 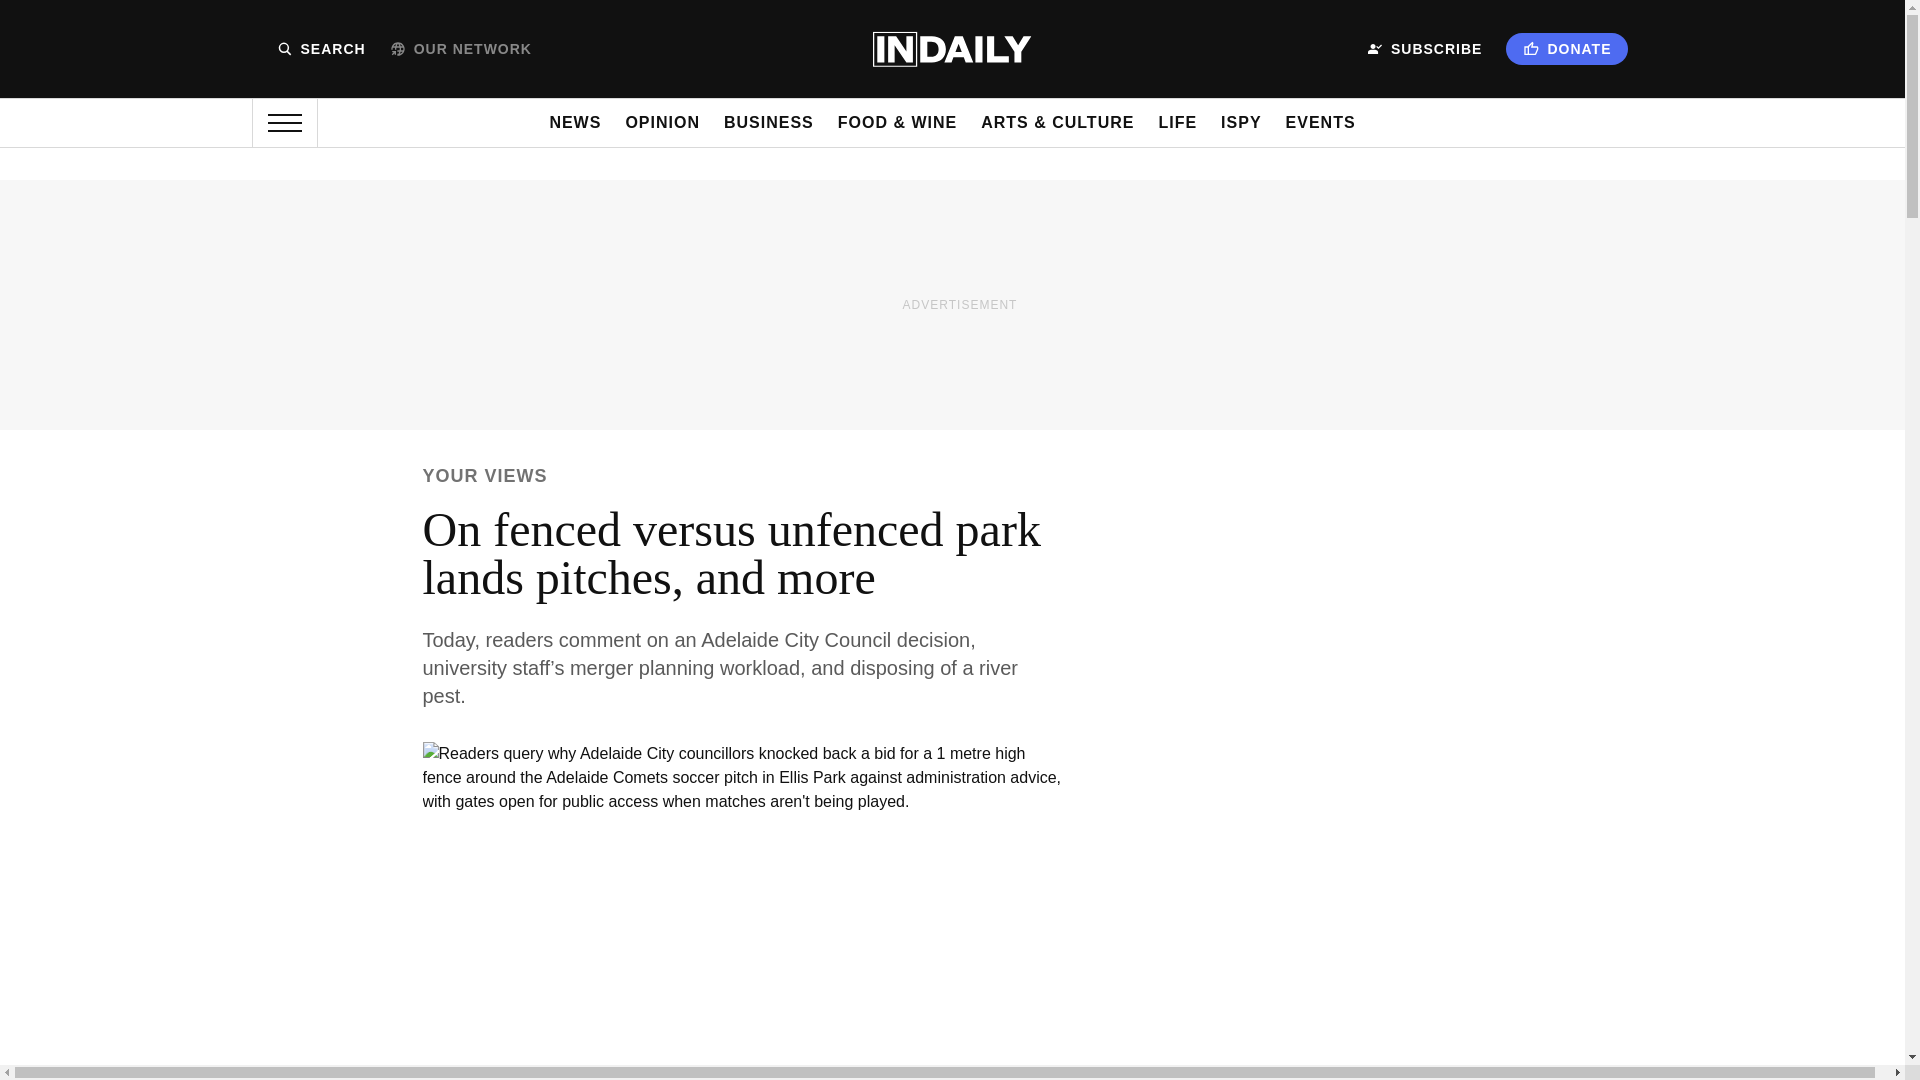 I want to click on YOUR VIEWS, so click(x=484, y=476).